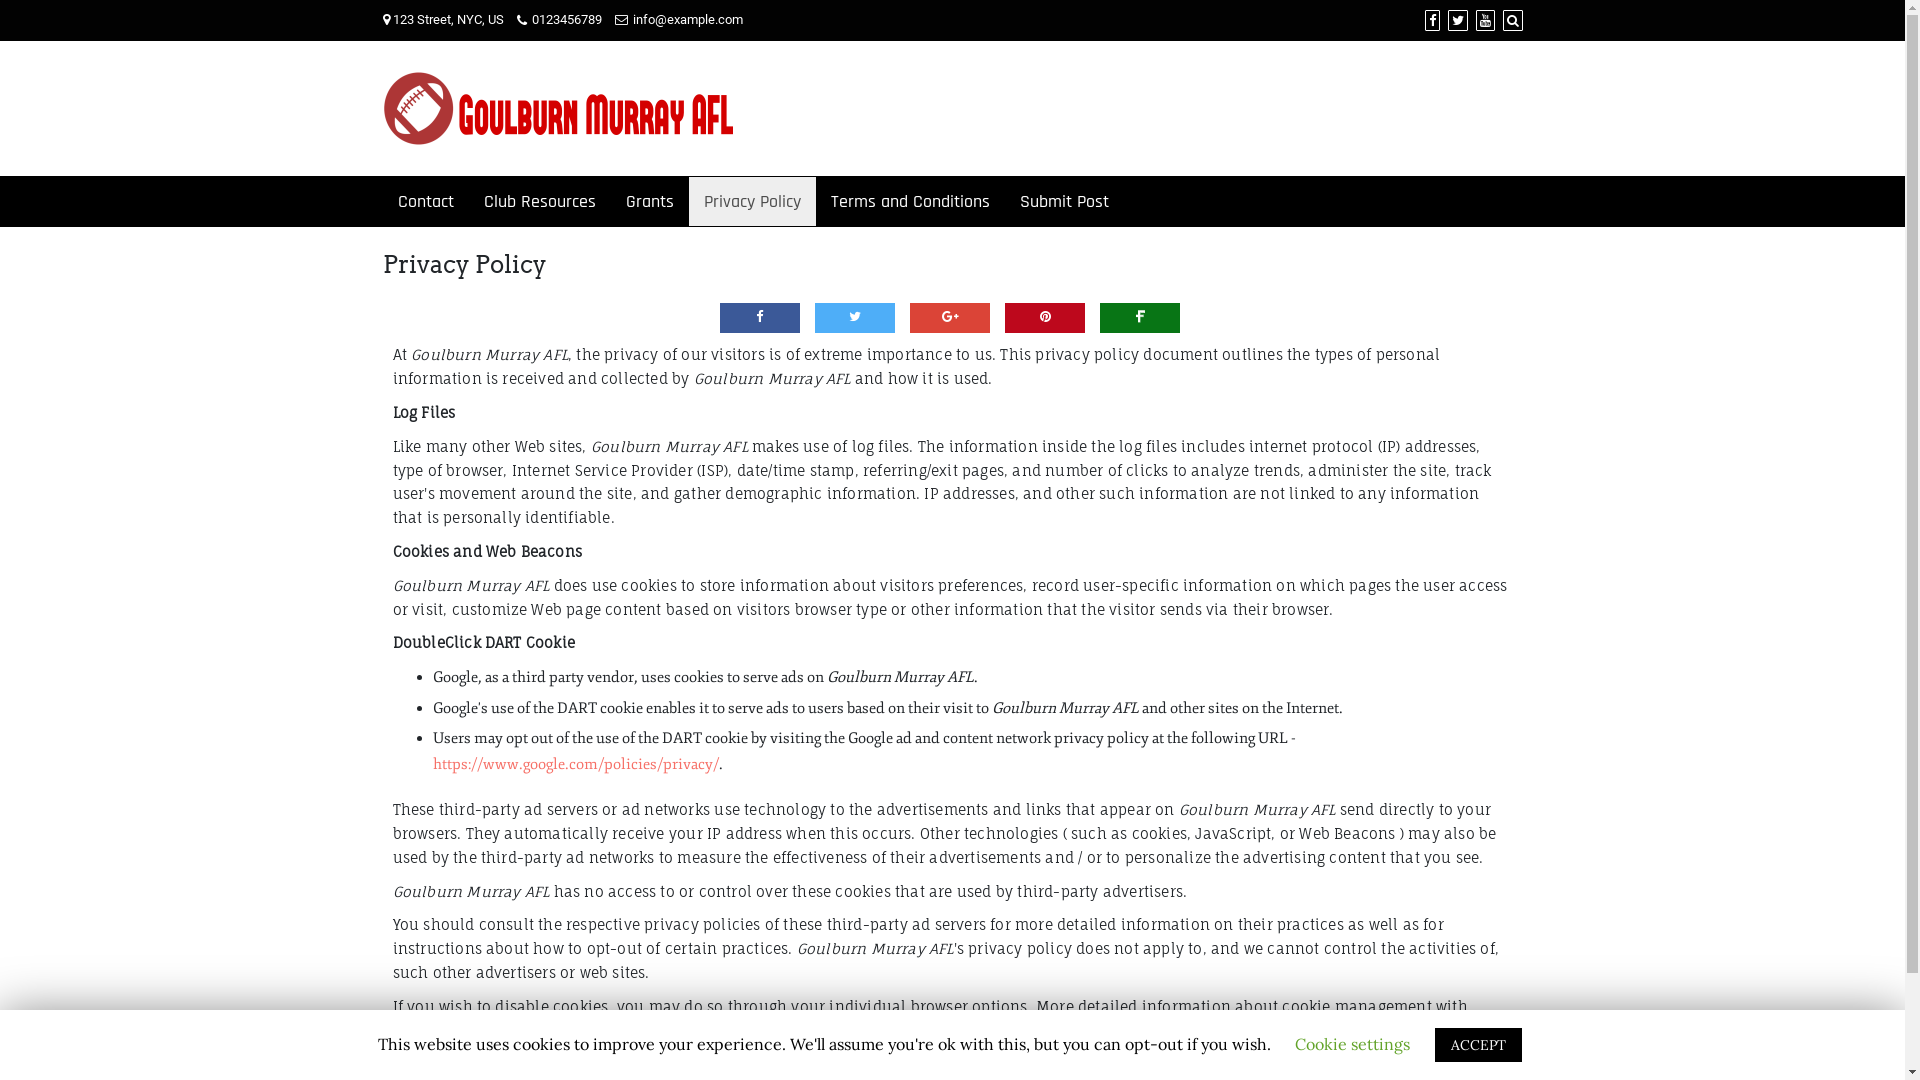 The width and height of the screenshot is (1920, 1080). What do you see at coordinates (575, 764) in the screenshot?
I see `https://www.google.com/policies/privacy/` at bounding box center [575, 764].